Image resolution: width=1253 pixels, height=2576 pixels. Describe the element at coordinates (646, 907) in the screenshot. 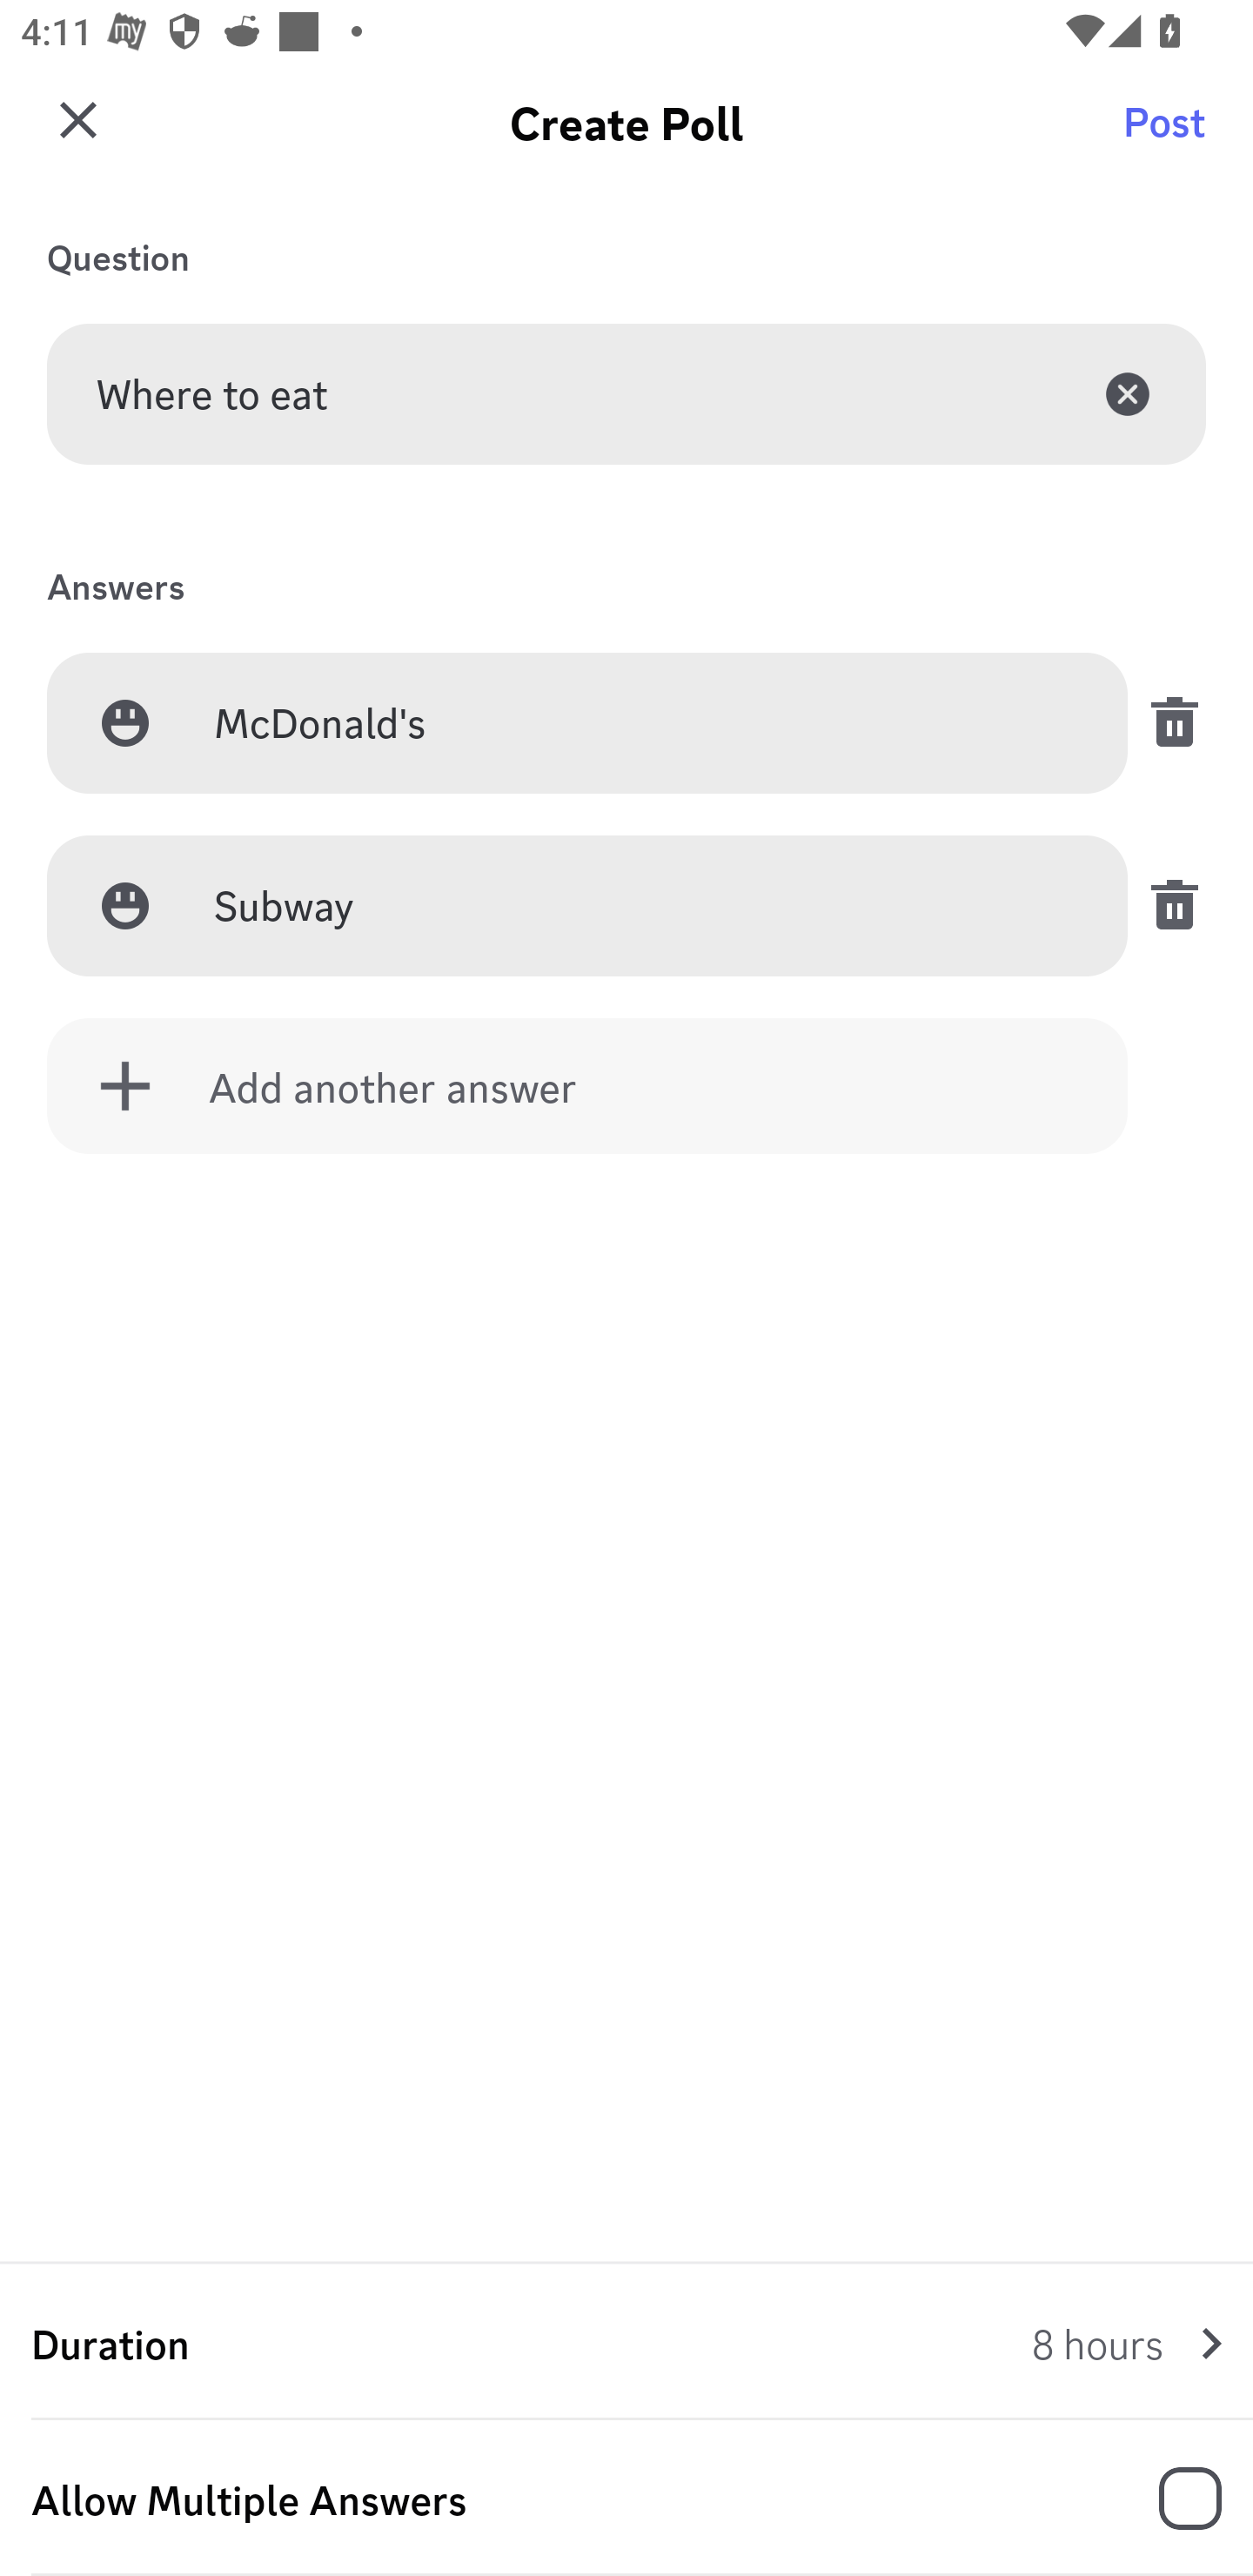

I see `Subway Answer 2` at that location.